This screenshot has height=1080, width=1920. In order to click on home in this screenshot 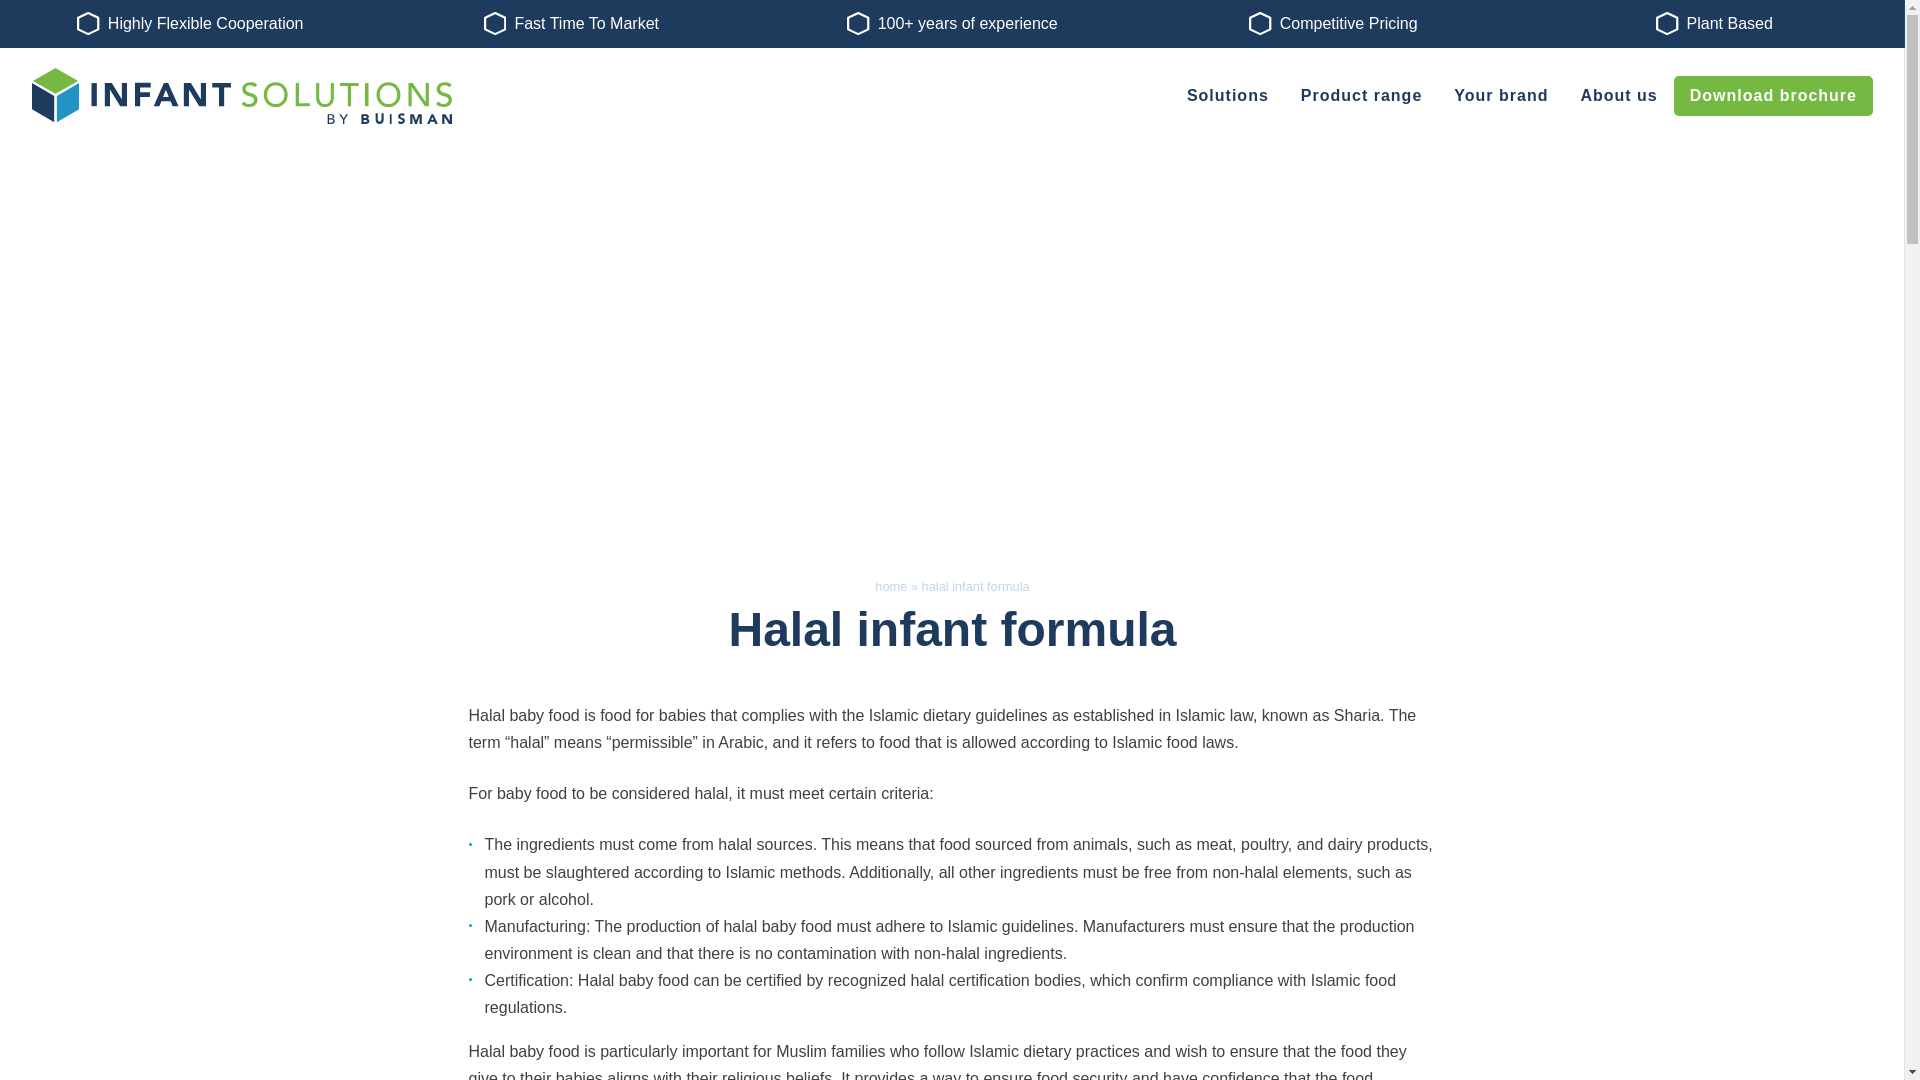, I will do `click(890, 586)`.